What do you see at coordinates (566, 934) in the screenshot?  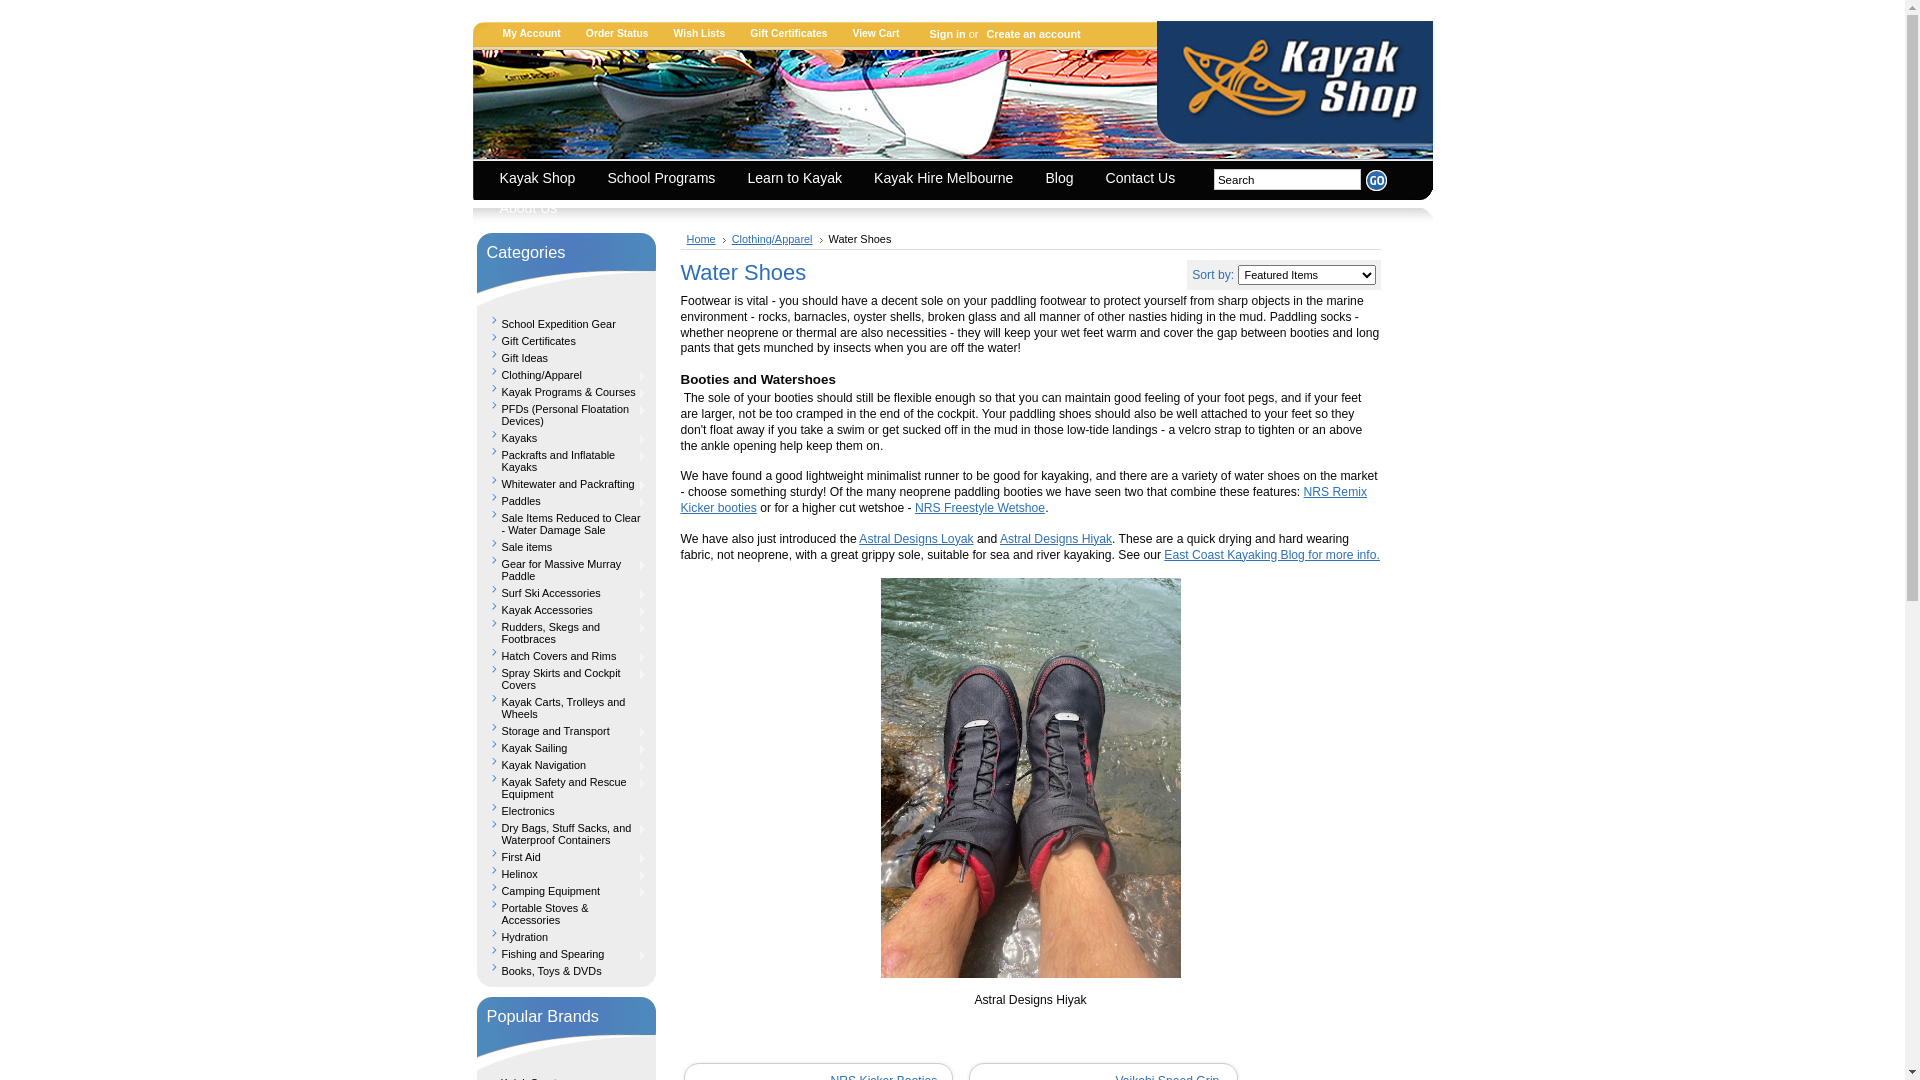 I see `Hydration` at bounding box center [566, 934].